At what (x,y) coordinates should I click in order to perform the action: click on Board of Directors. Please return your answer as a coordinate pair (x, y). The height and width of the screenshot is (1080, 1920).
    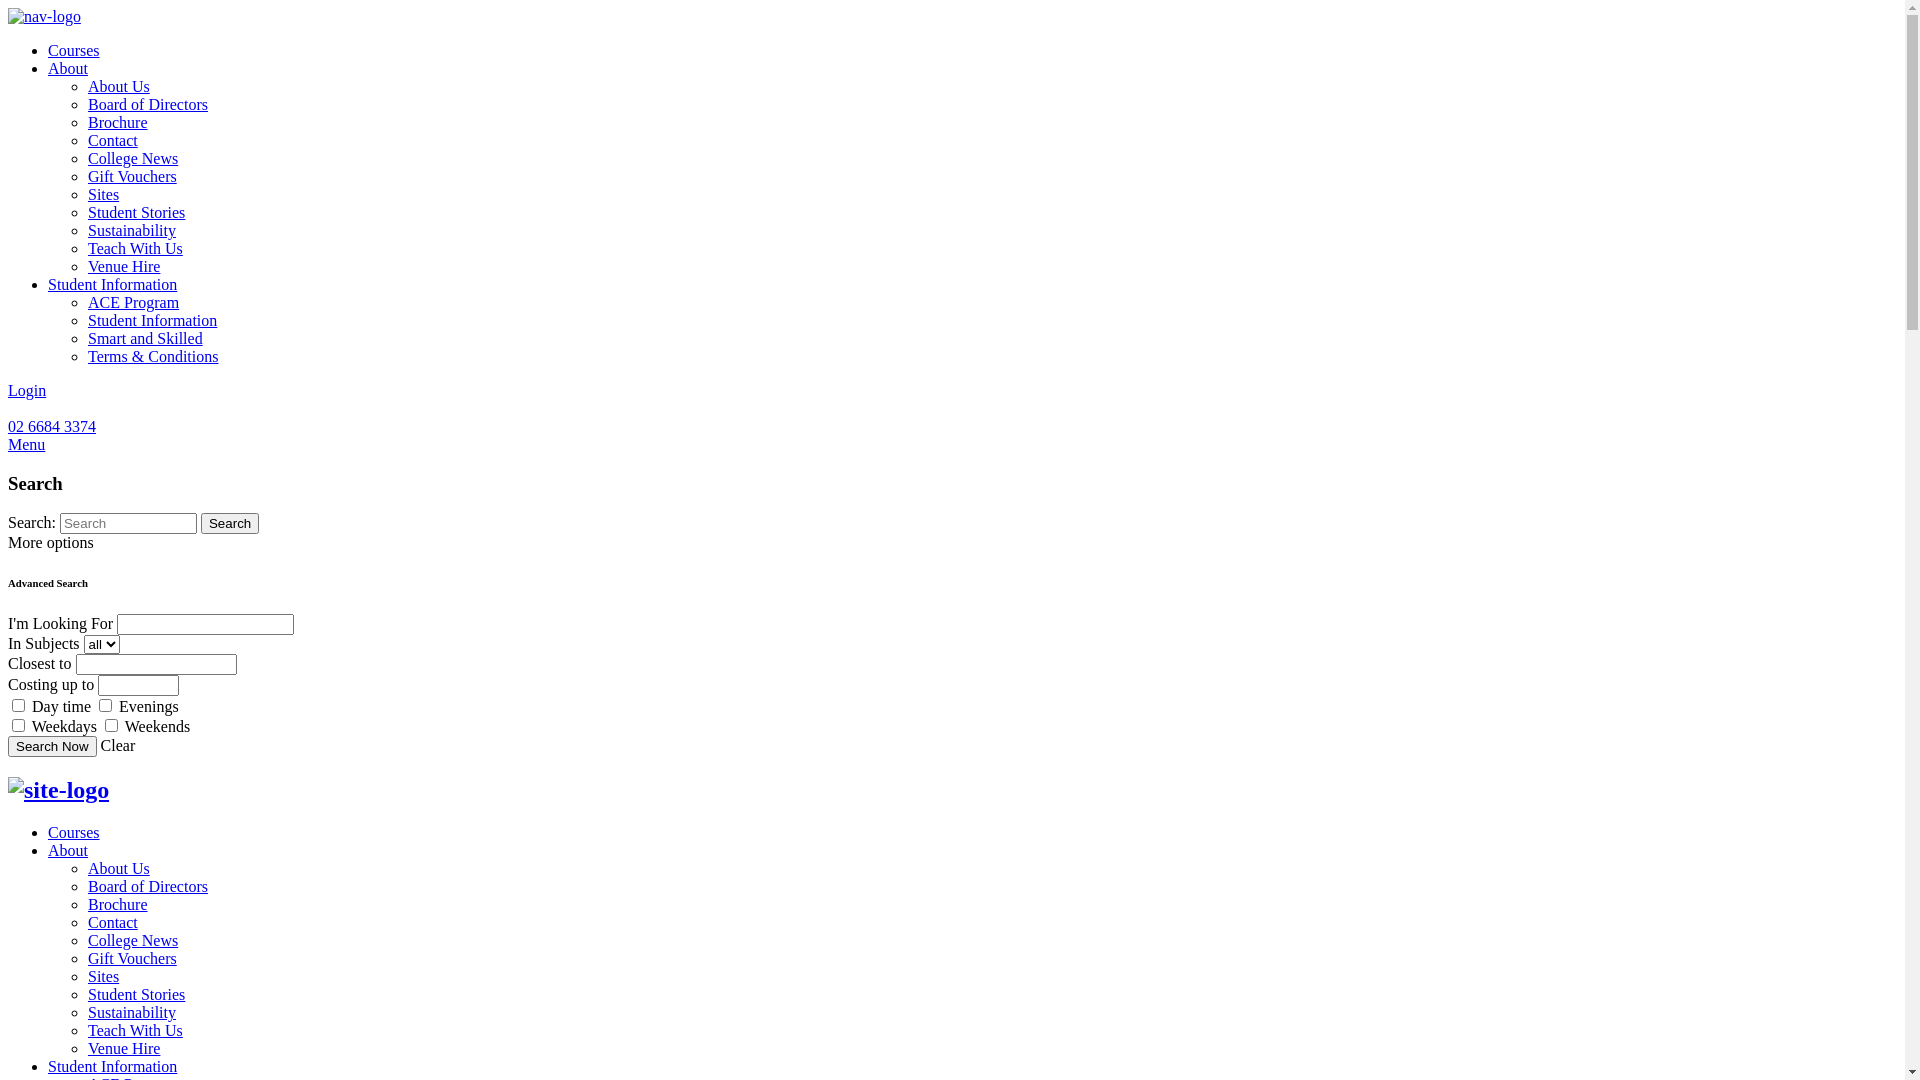
    Looking at the image, I should click on (148, 886).